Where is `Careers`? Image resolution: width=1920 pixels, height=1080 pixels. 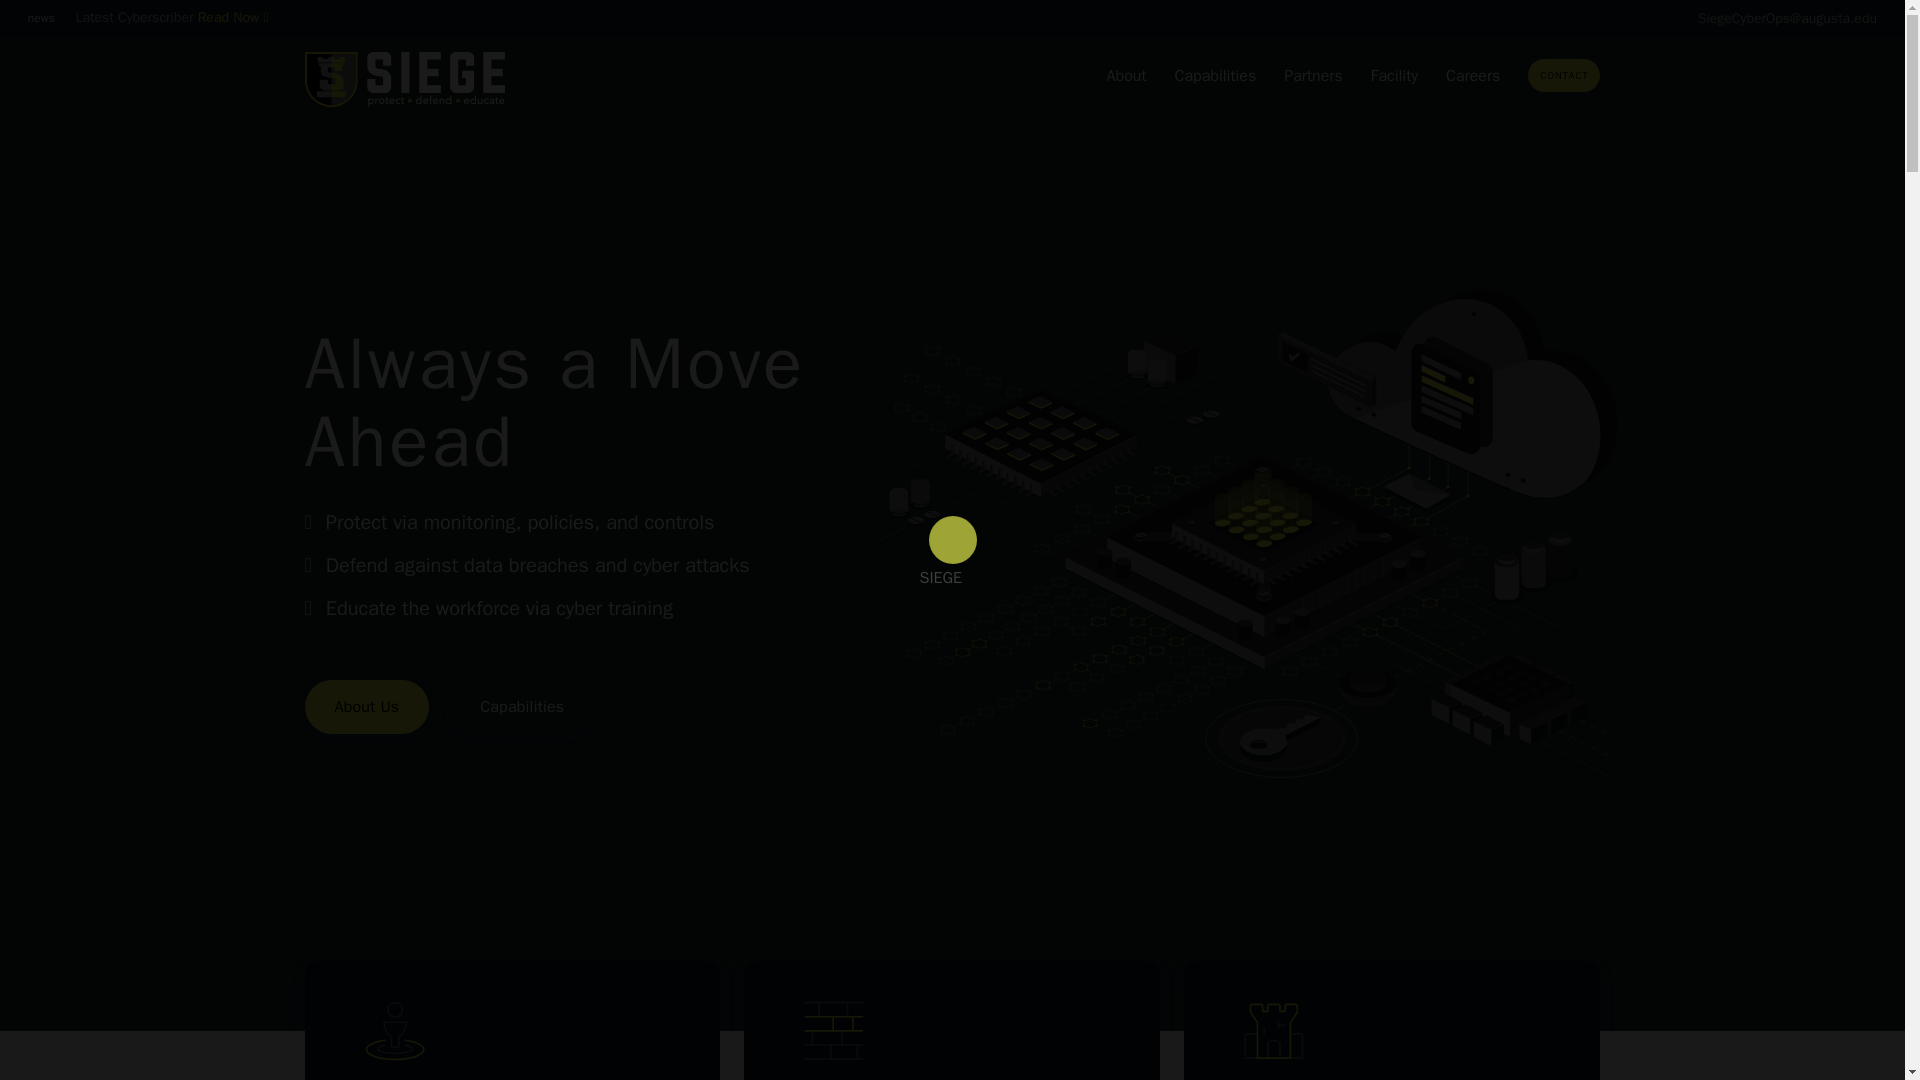
Careers is located at coordinates (1474, 76).